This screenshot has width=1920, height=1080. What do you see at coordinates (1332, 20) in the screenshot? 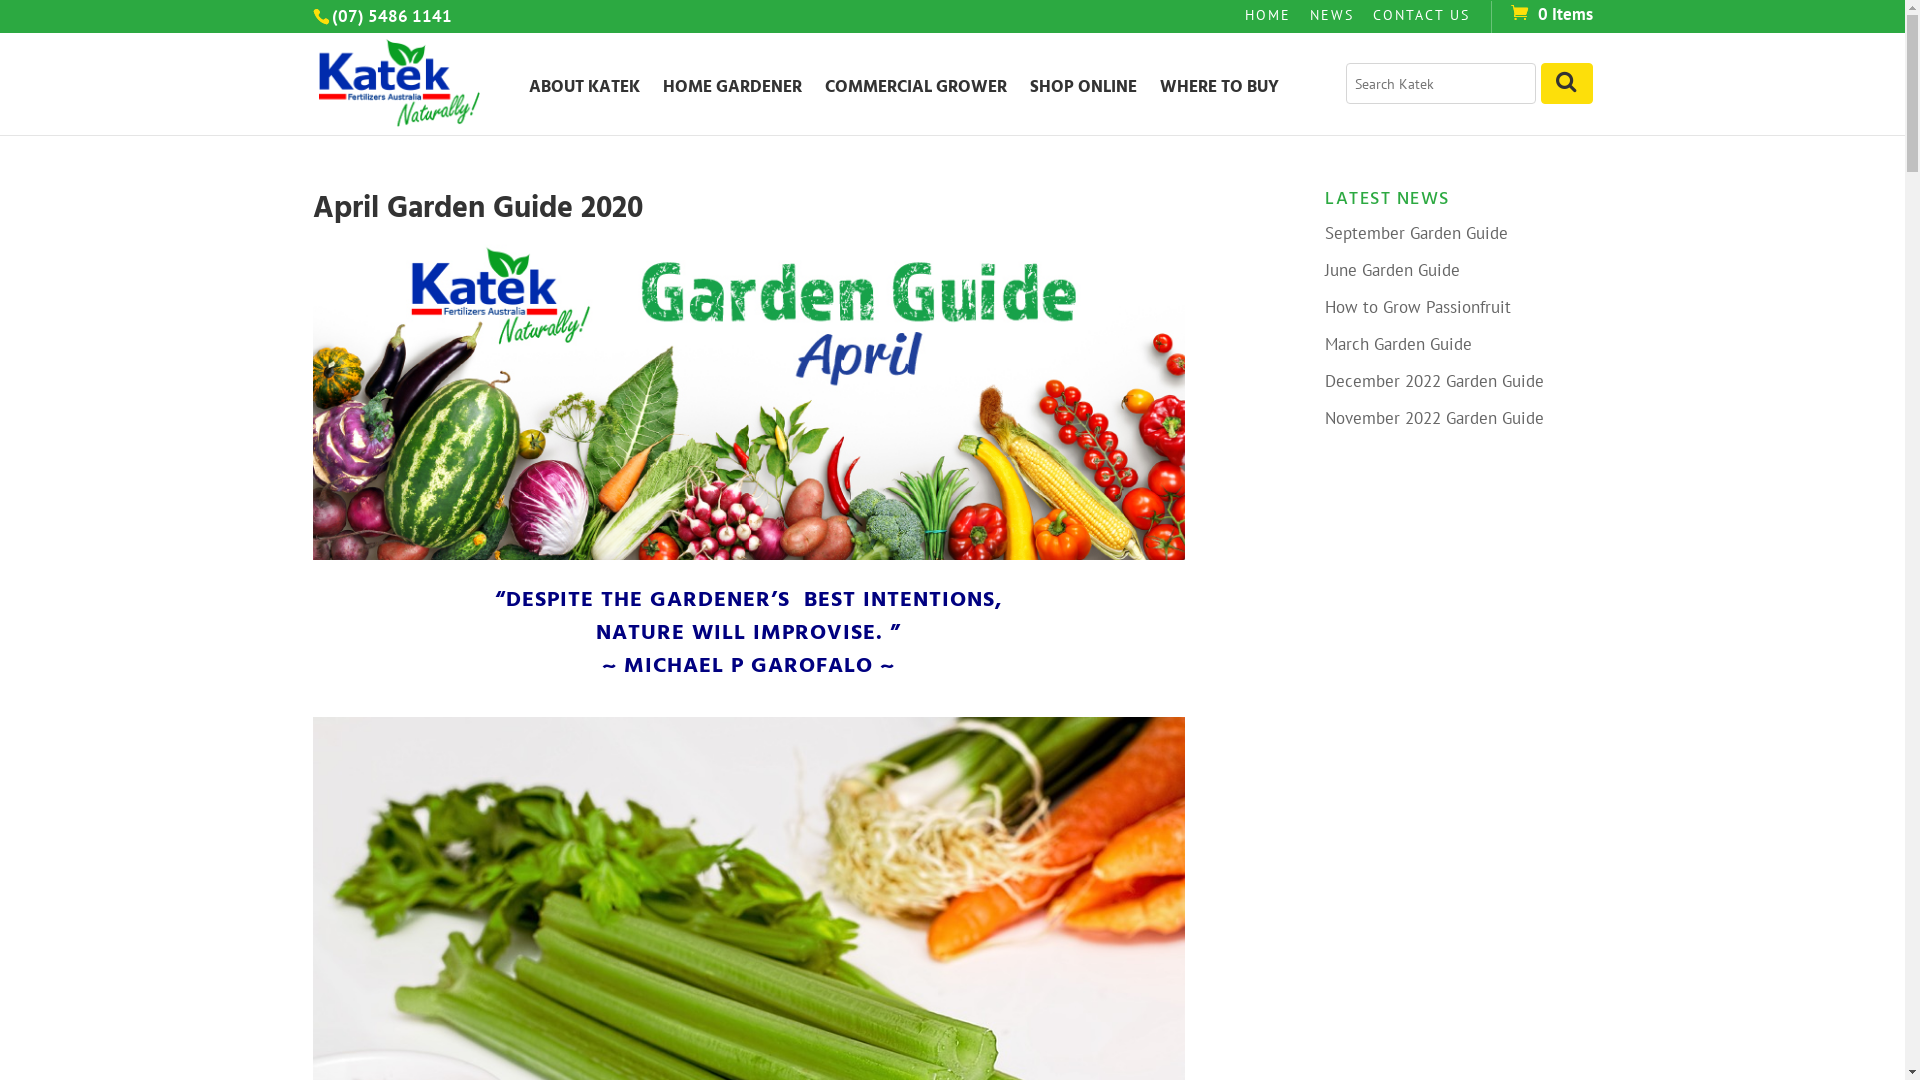
I see `NEWS` at bounding box center [1332, 20].